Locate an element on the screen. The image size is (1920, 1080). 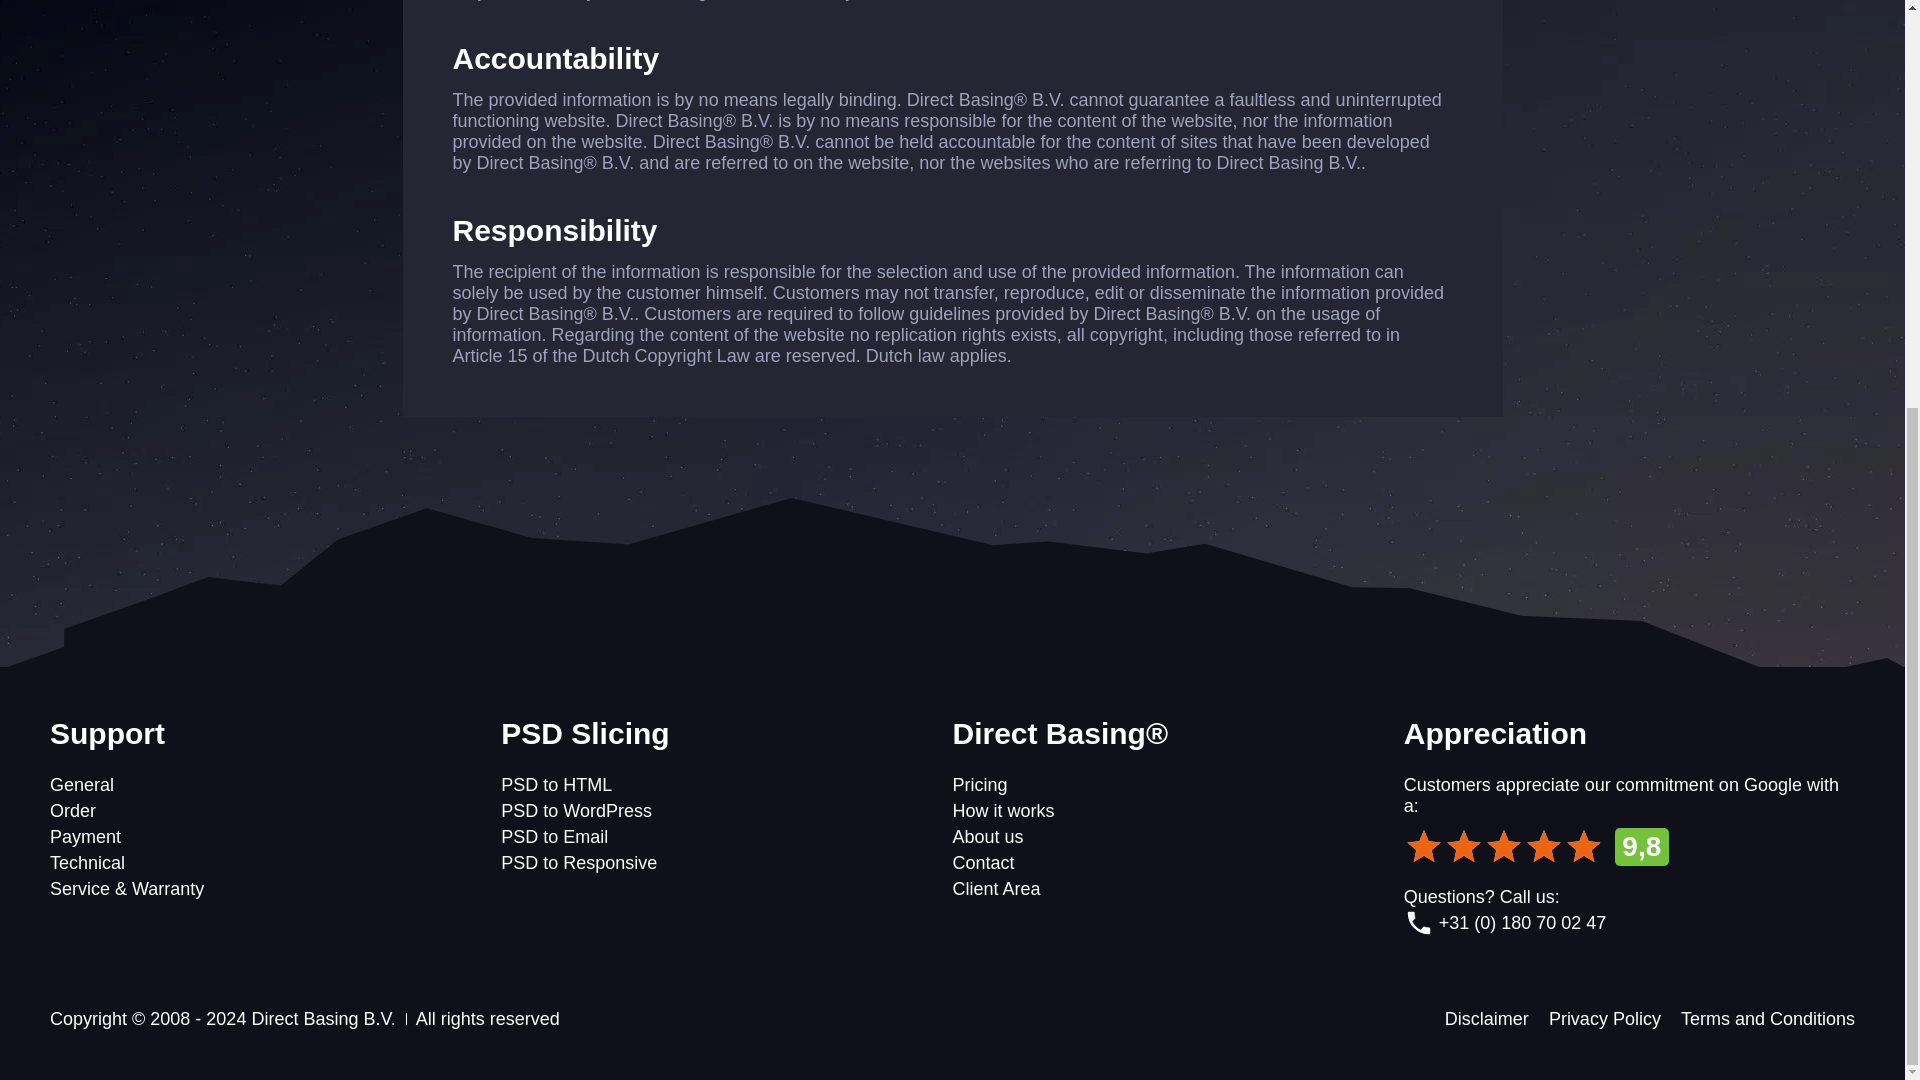
General is located at coordinates (81, 784).